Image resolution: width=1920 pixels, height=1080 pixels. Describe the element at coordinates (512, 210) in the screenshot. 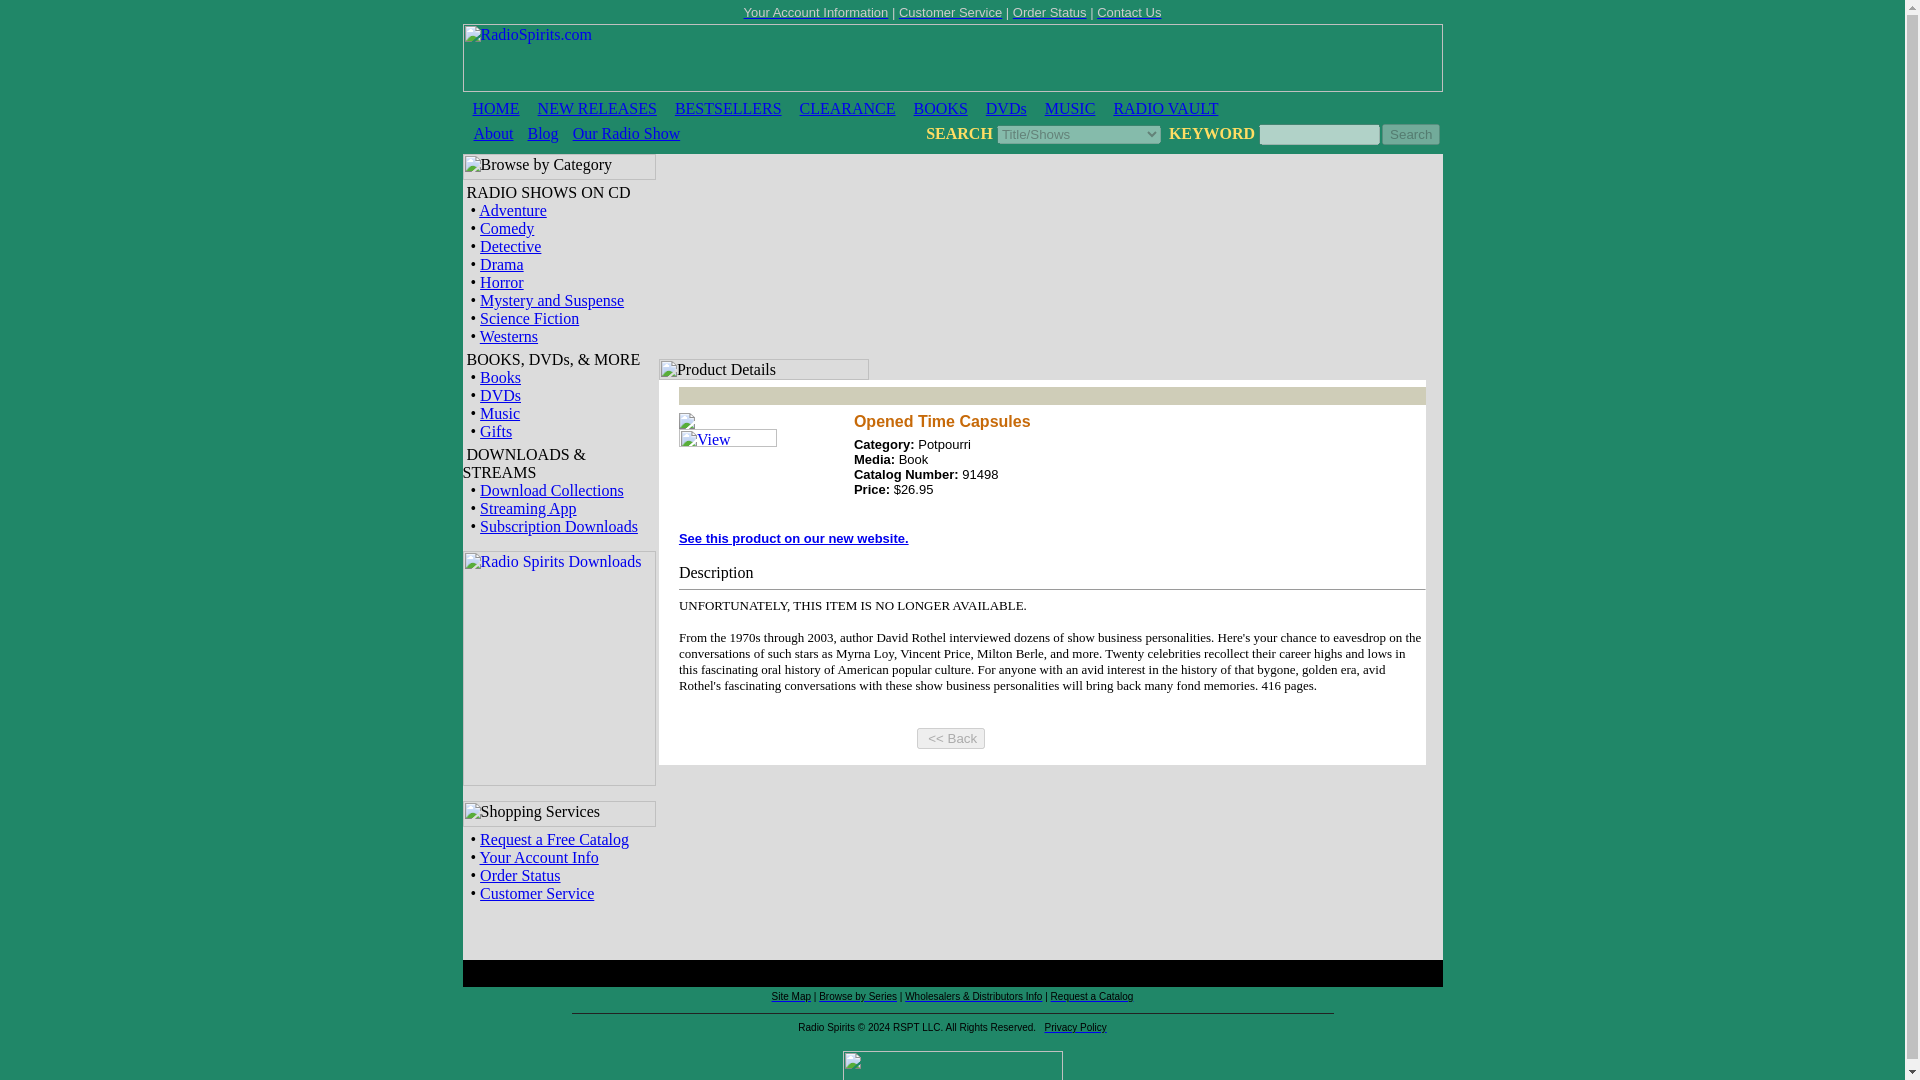

I see `Adventure` at that location.